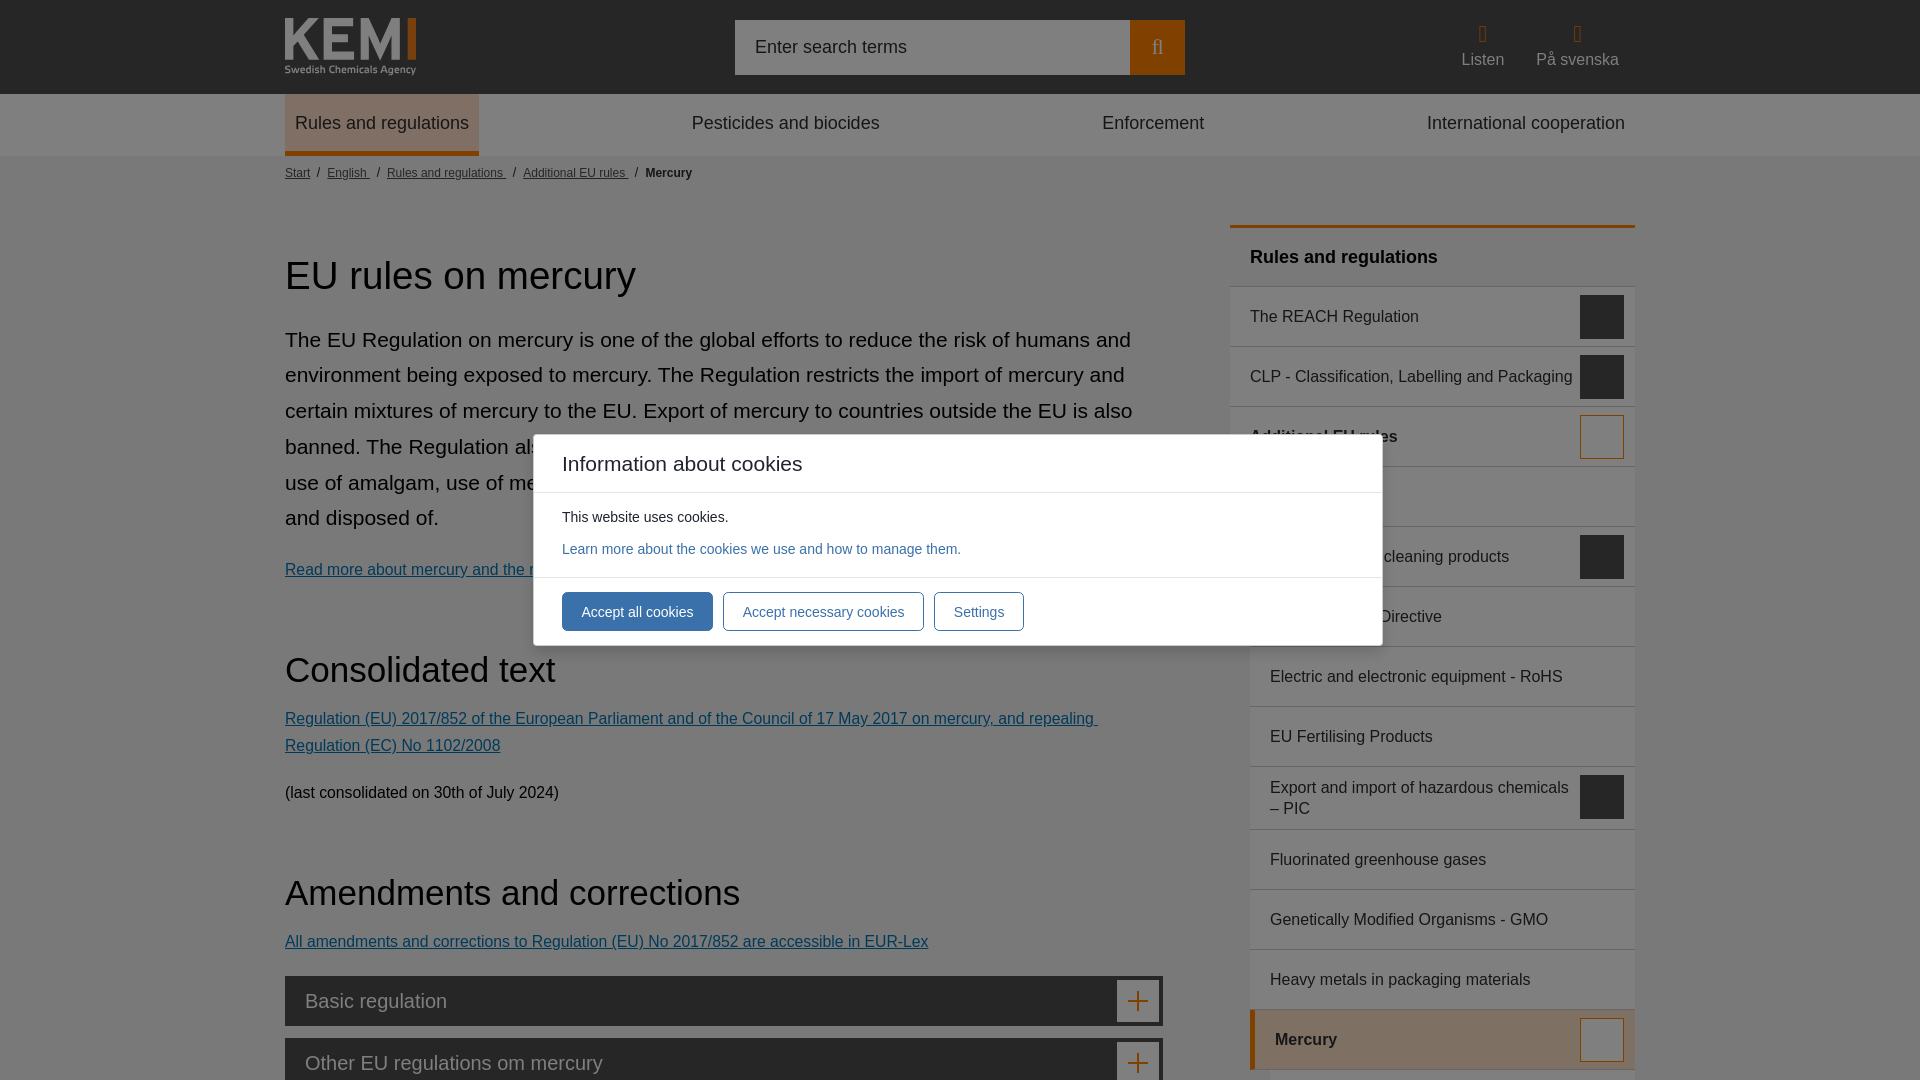 The height and width of the screenshot is (1080, 1920). What do you see at coordinates (668, 173) in the screenshot?
I see `Mercury` at bounding box center [668, 173].